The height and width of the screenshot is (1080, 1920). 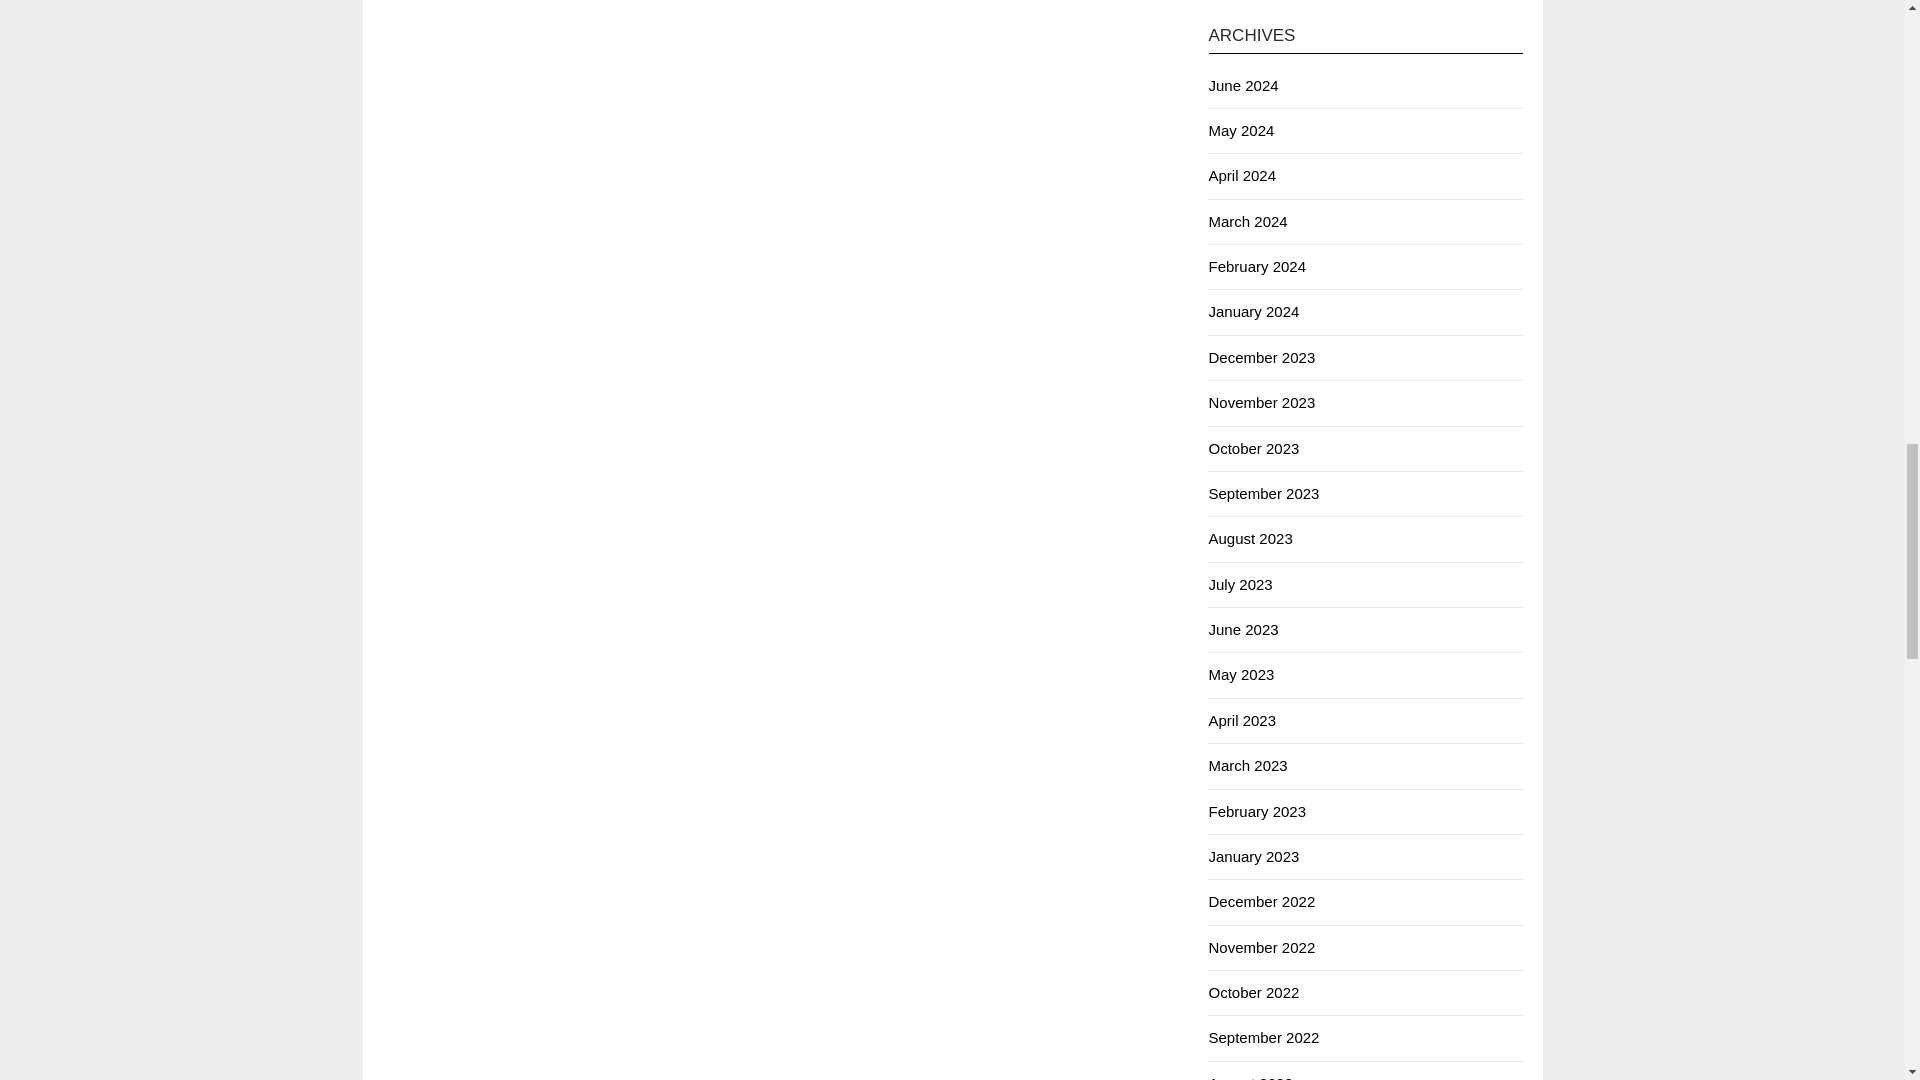 What do you see at coordinates (1261, 402) in the screenshot?
I see `November 2023` at bounding box center [1261, 402].